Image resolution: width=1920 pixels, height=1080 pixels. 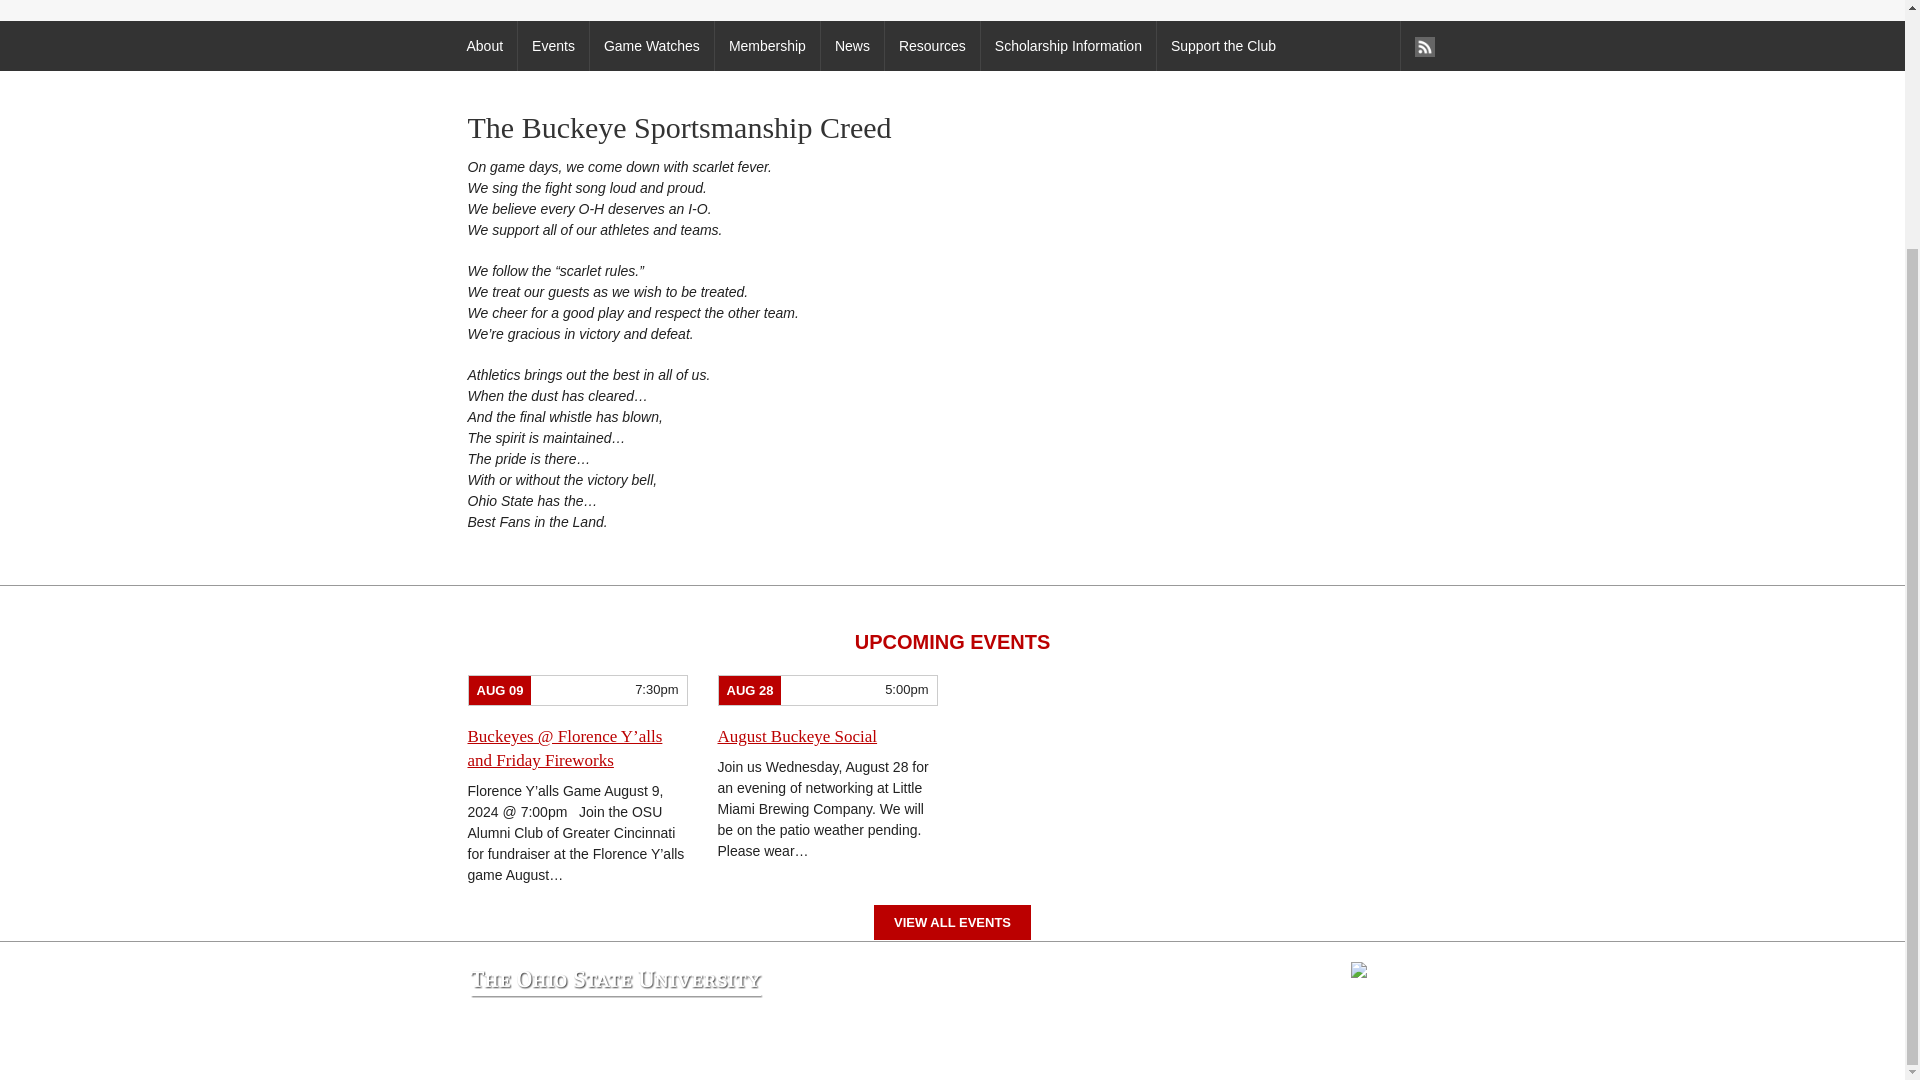 What do you see at coordinates (766, 46) in the screenshot?
I see `Membership` at bounding box center [766, 46].